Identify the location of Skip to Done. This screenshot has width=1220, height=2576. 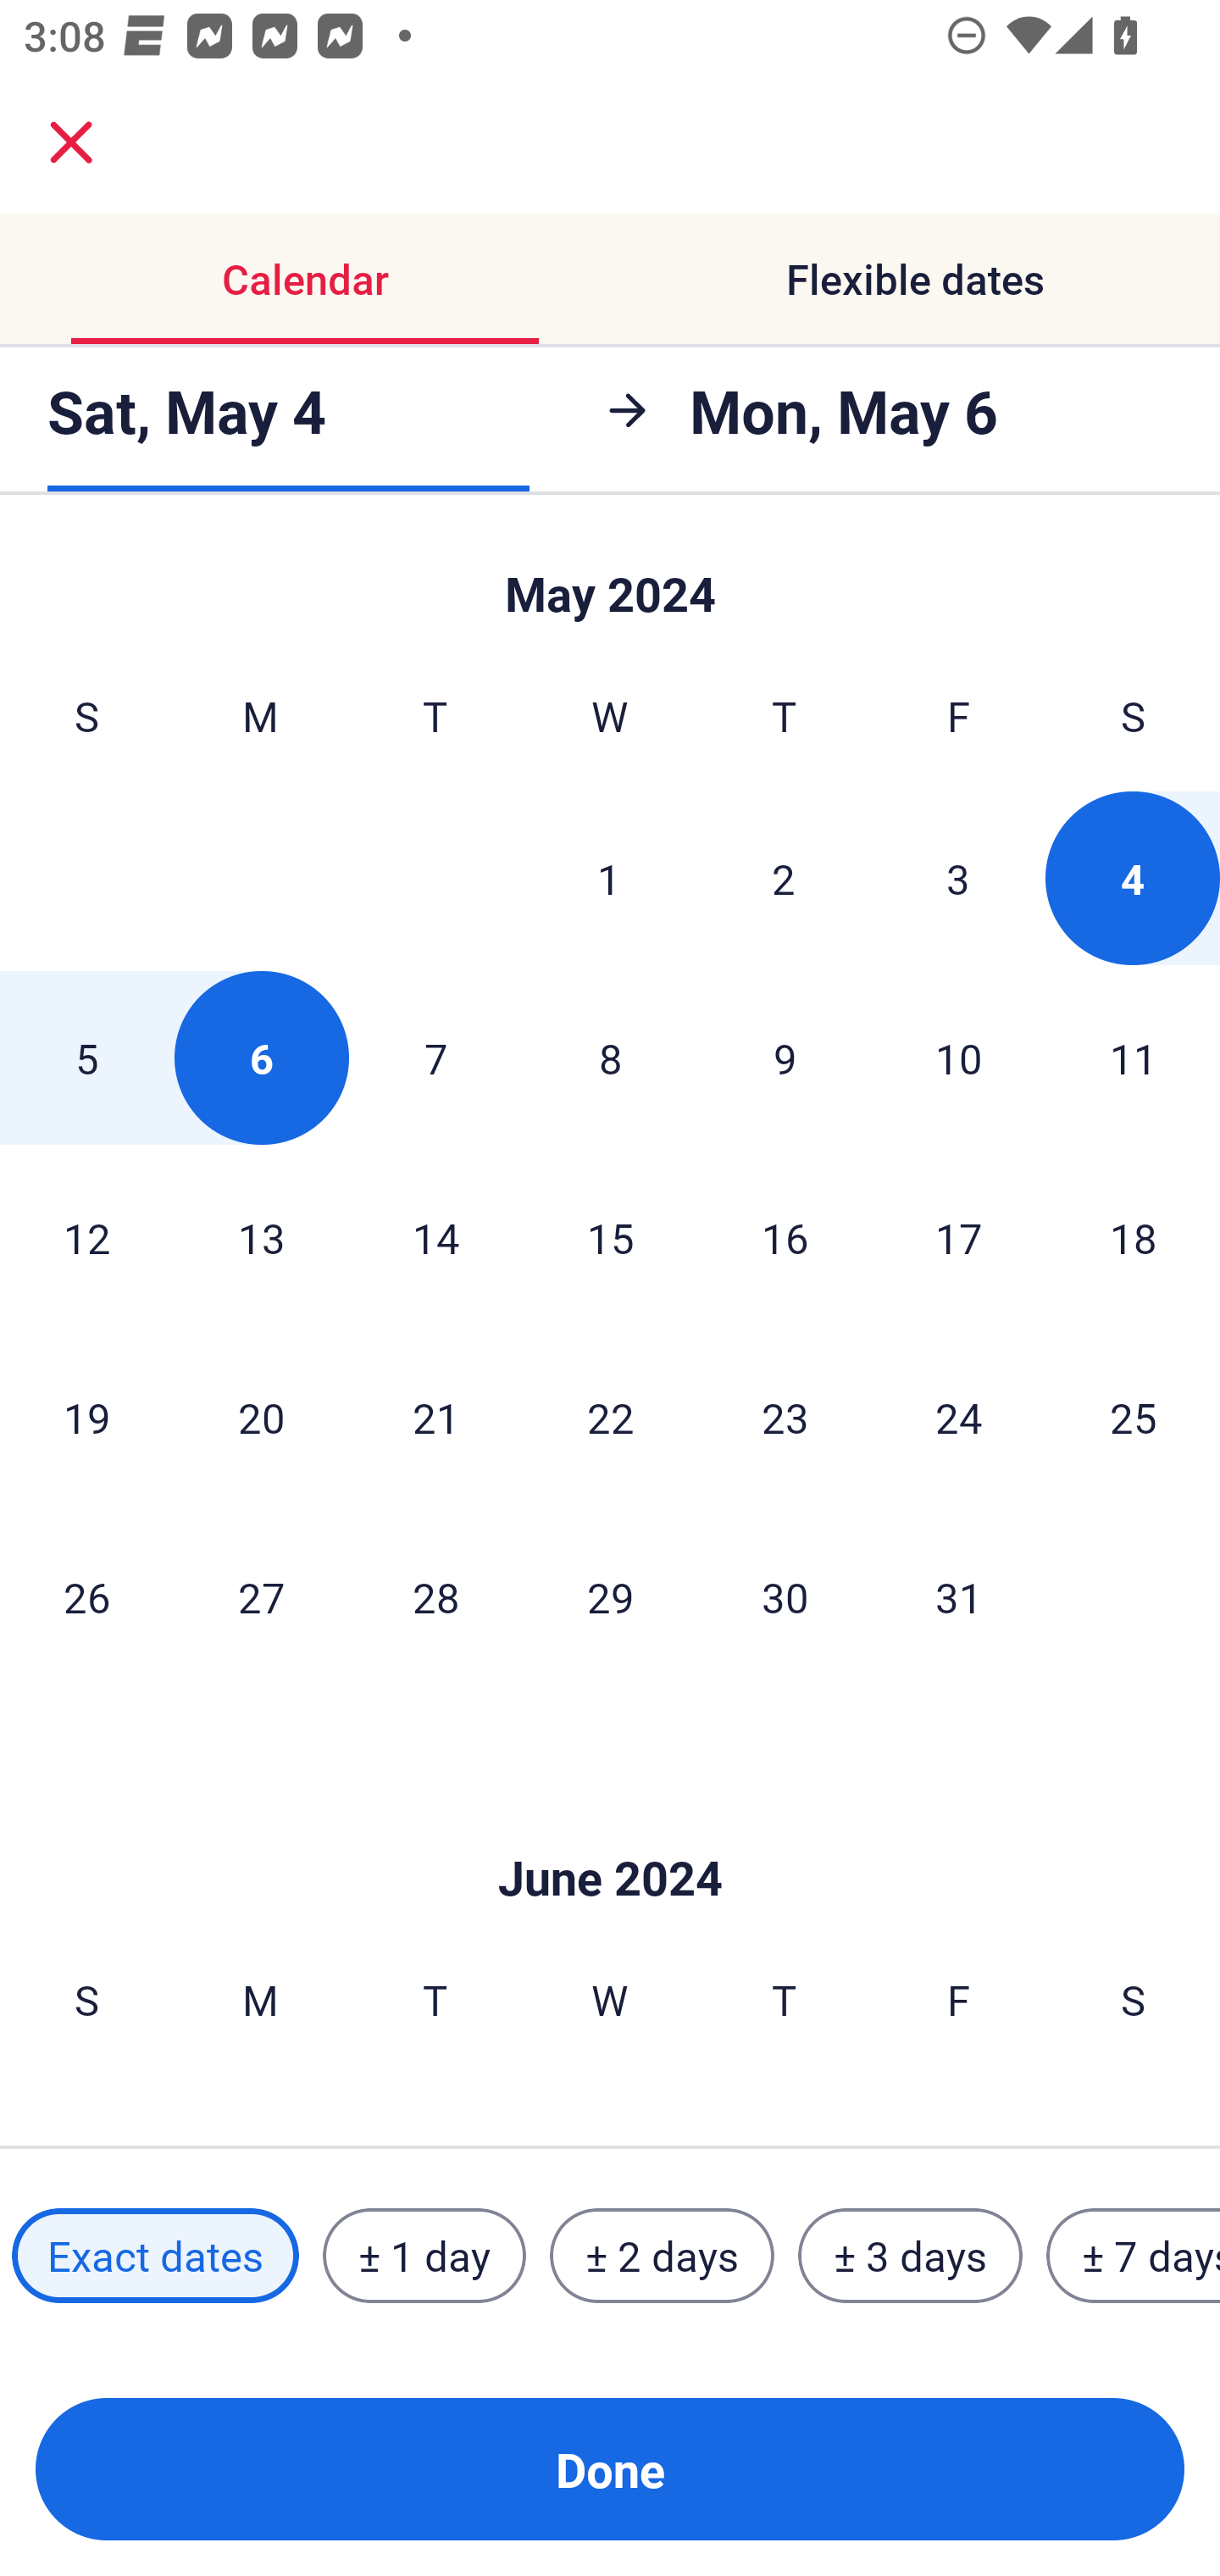
(610, 580).